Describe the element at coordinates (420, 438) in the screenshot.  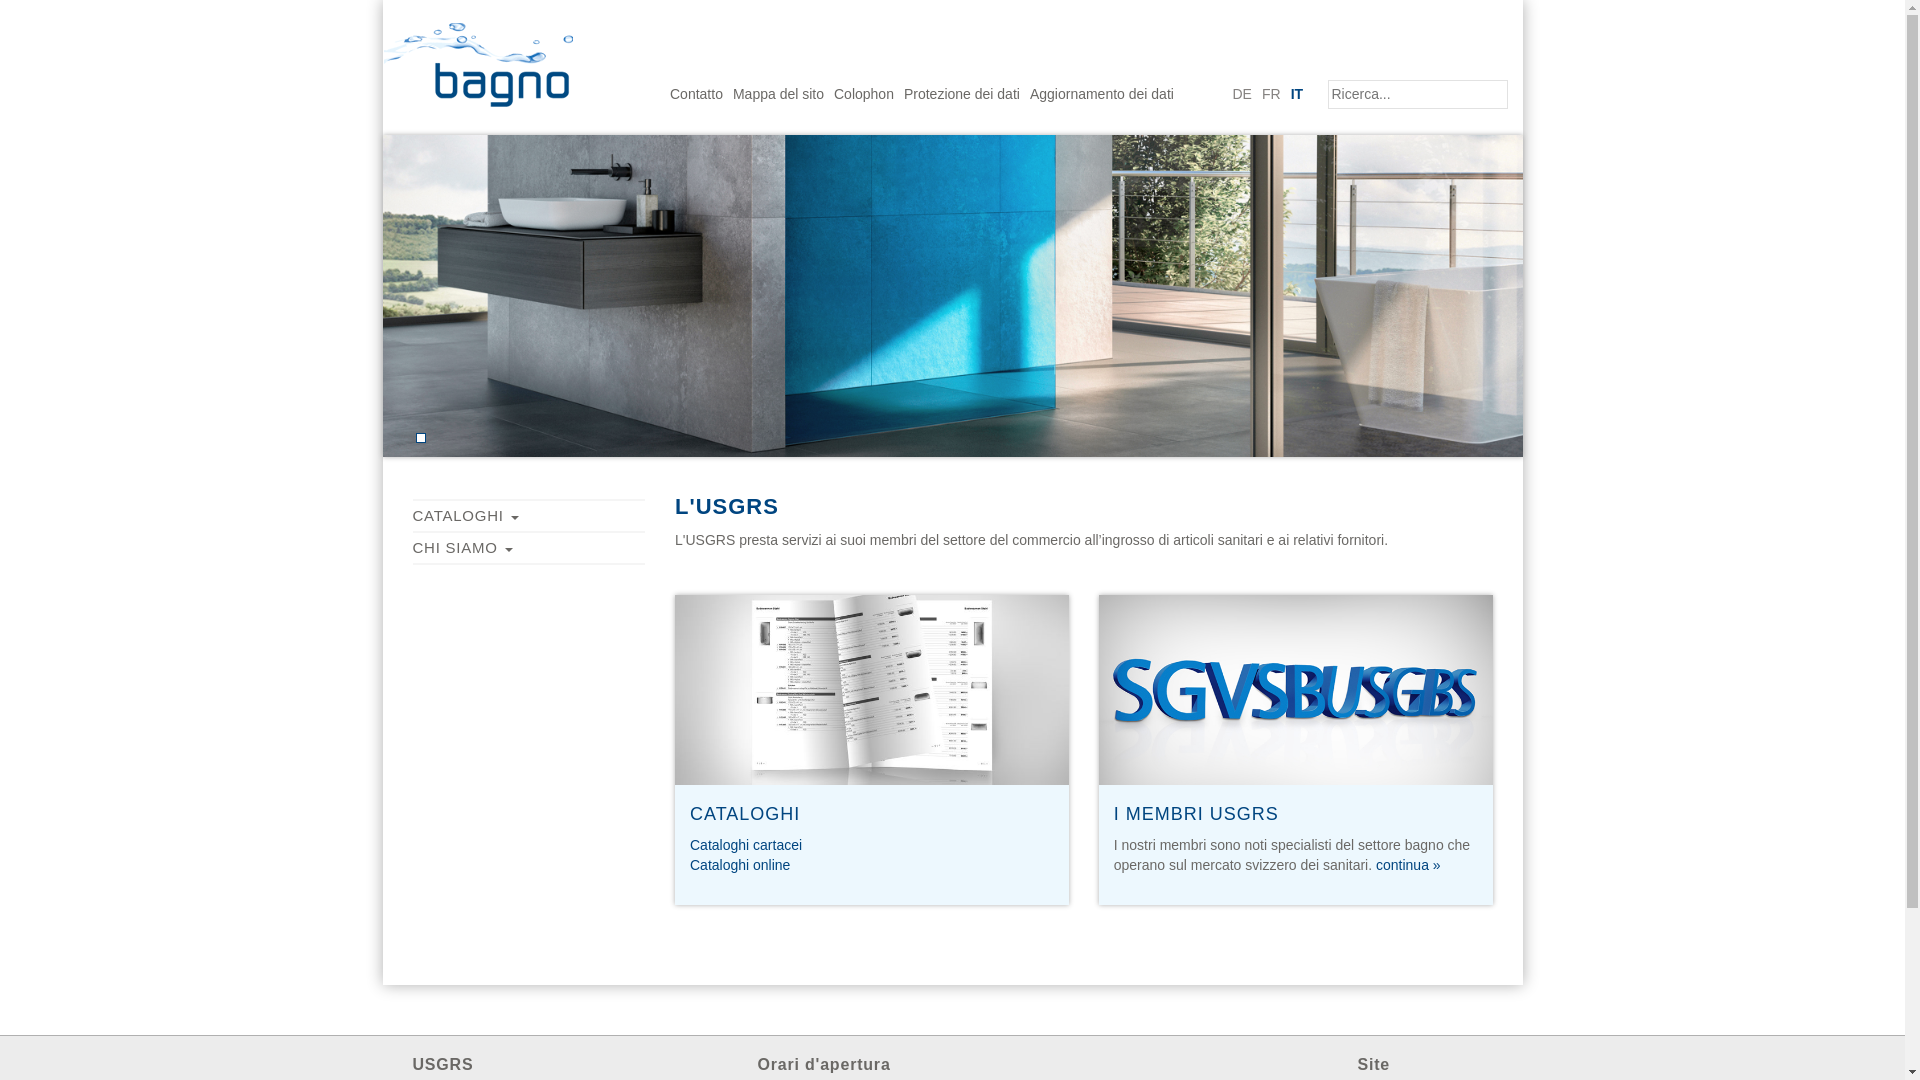
I see `1` at that location.